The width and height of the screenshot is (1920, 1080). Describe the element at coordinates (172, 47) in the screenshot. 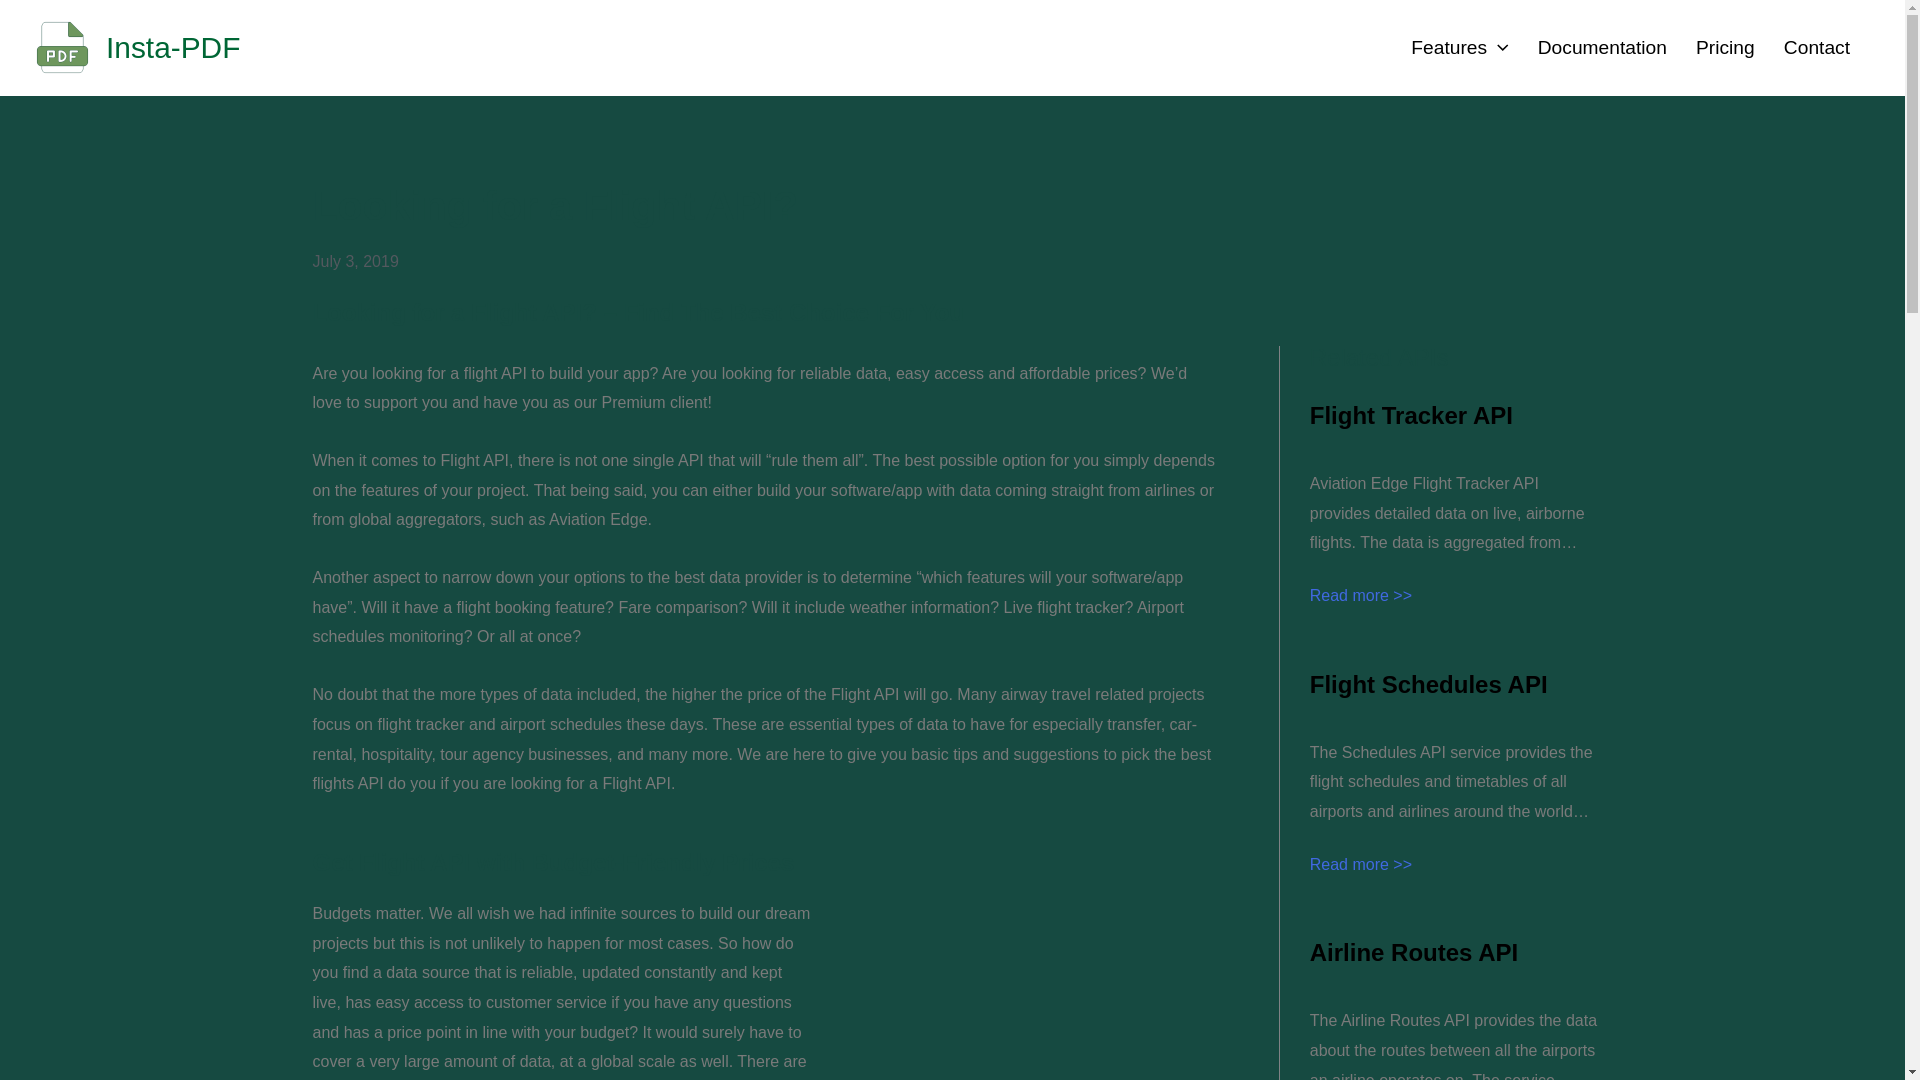

I see `Insta-PDF` at that location.